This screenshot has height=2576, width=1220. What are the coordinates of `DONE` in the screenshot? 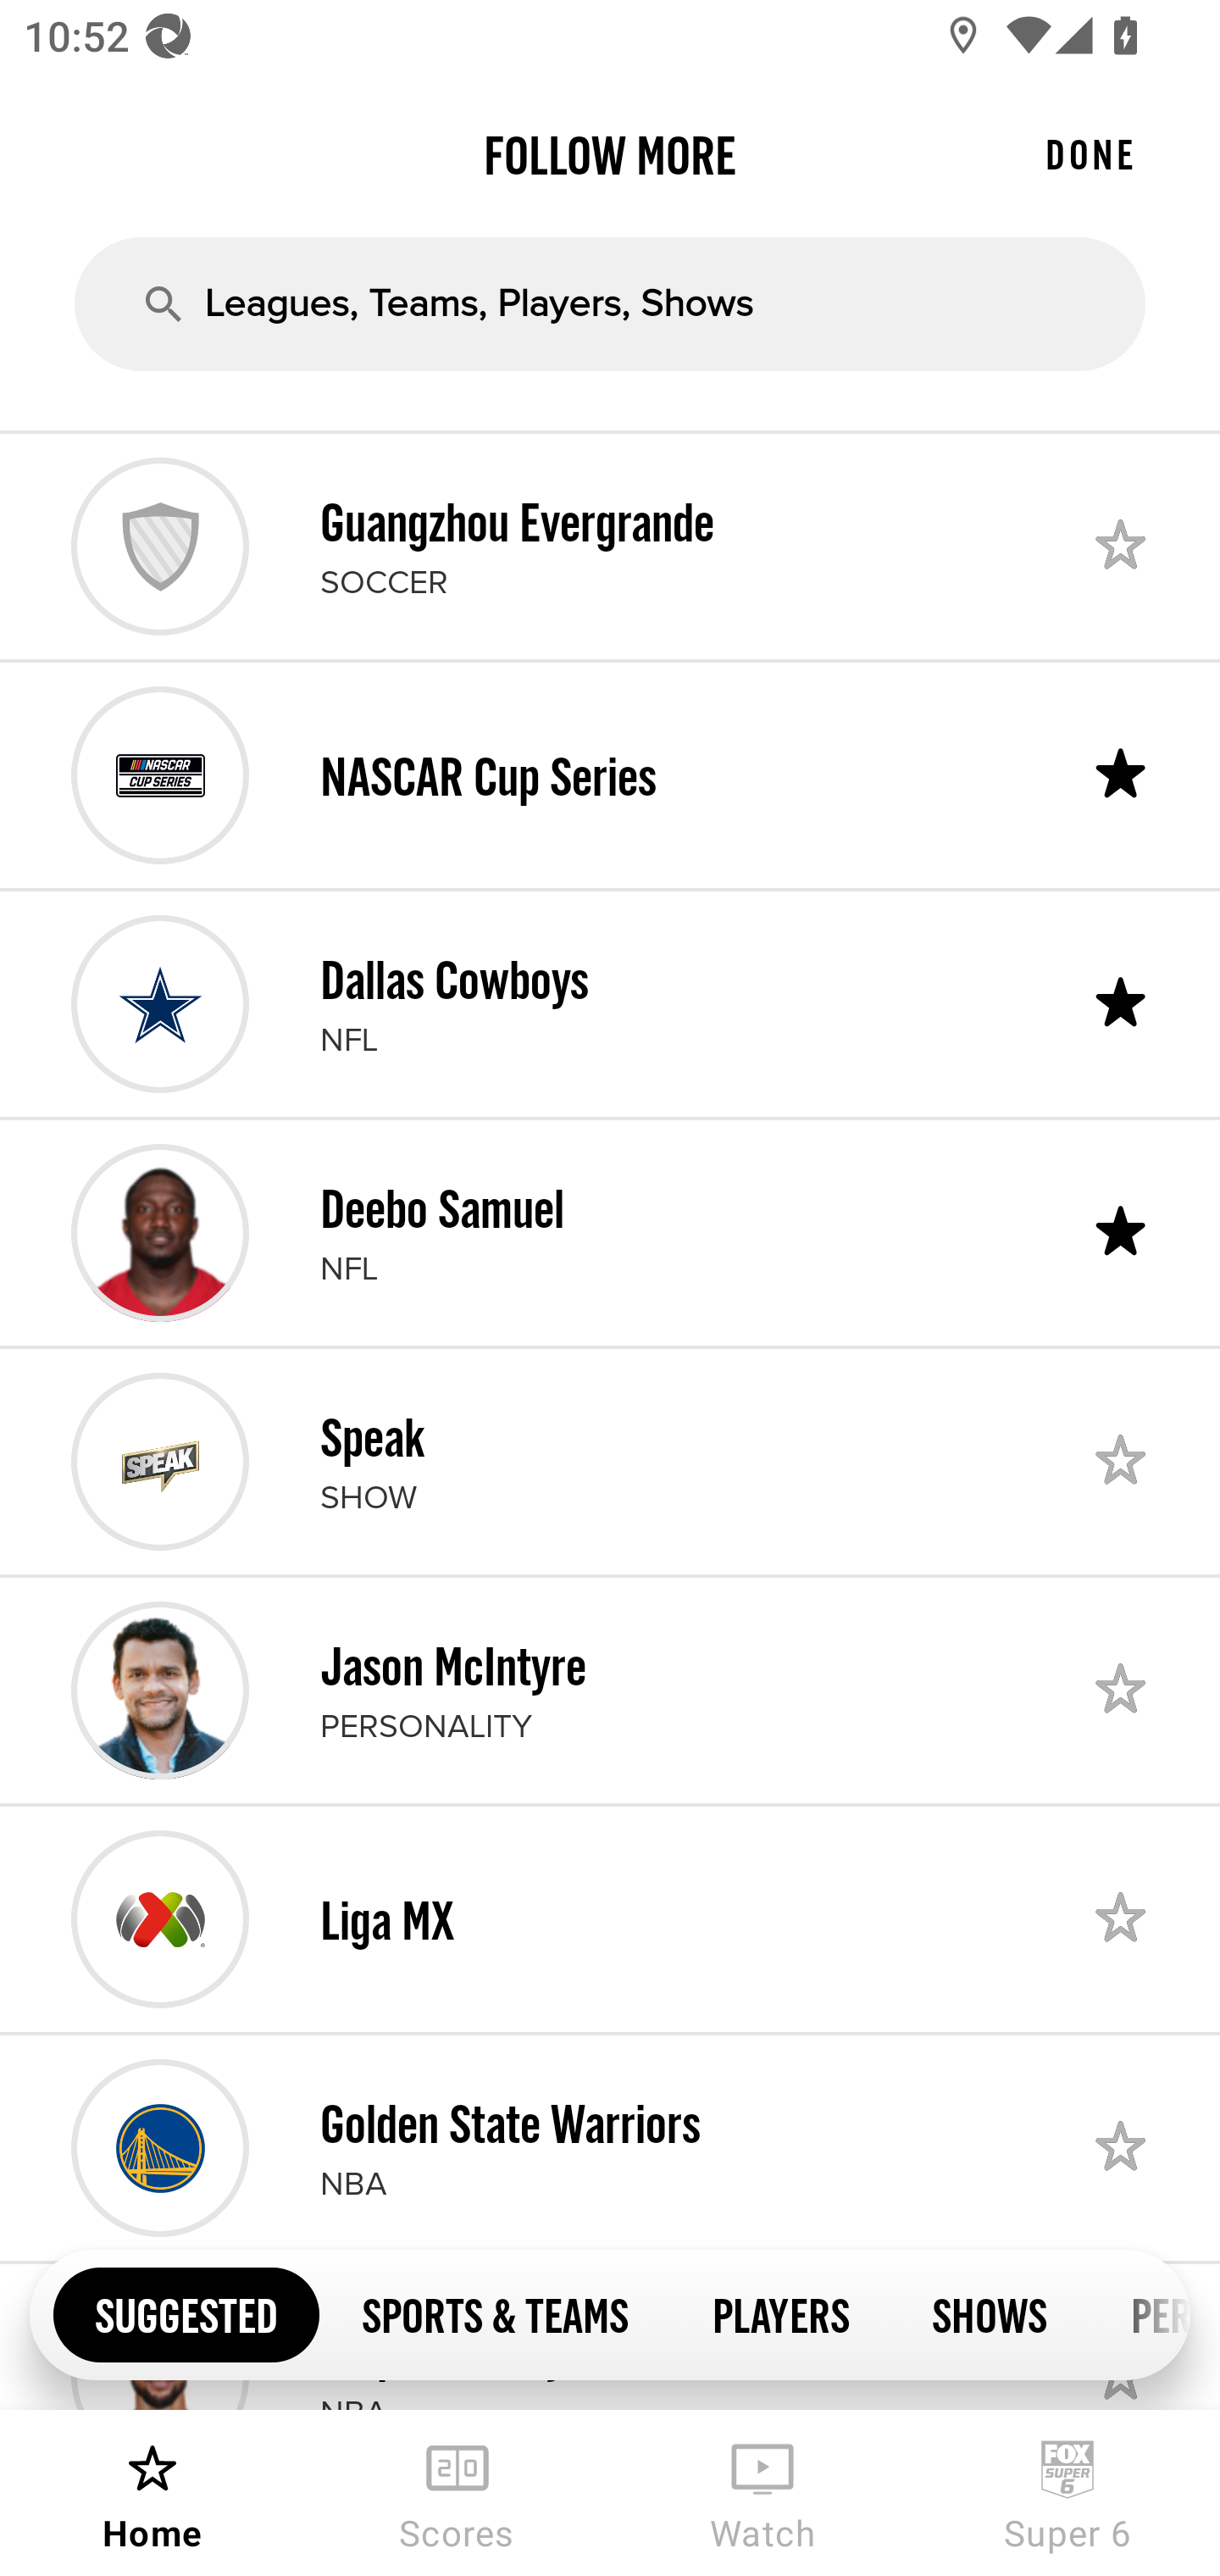 It's located at (1090, 154).